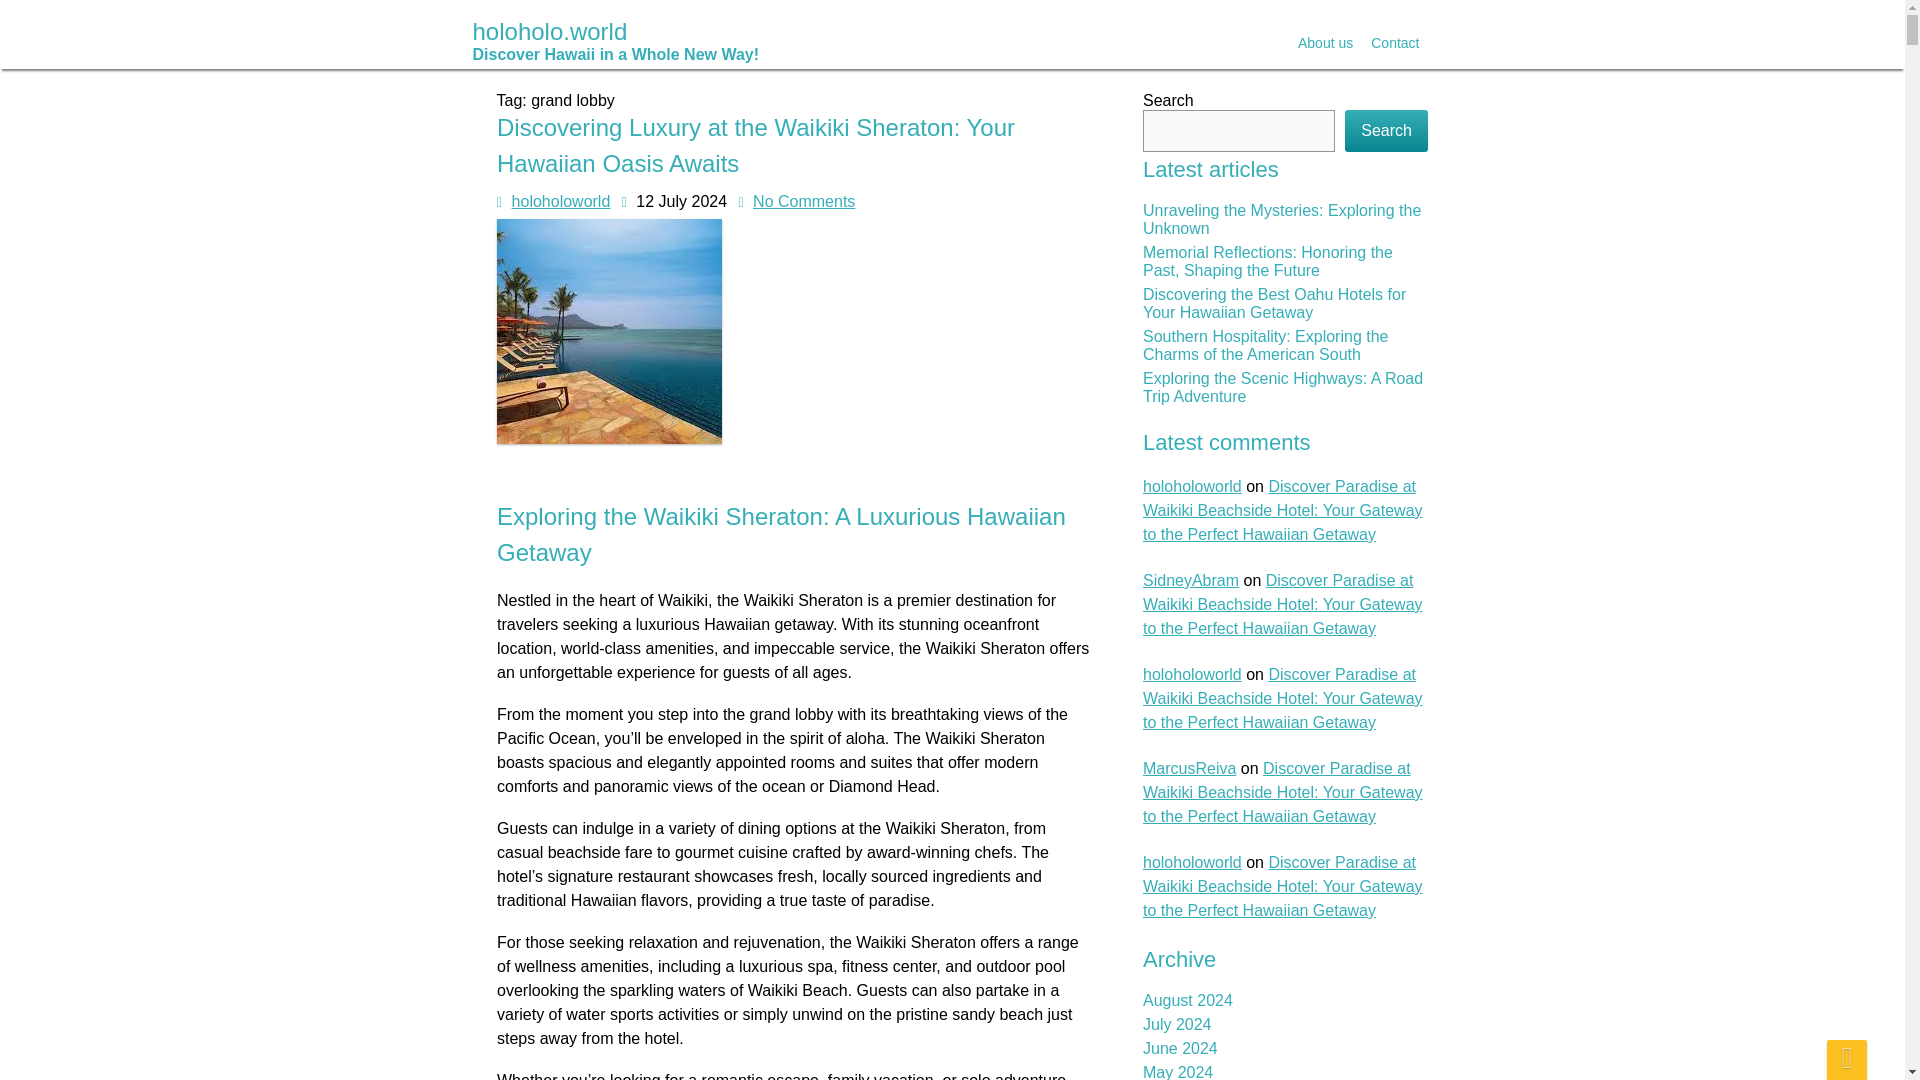 The image size is (1920, 1080). I want to click on holoholo.world, so click(615, 40).